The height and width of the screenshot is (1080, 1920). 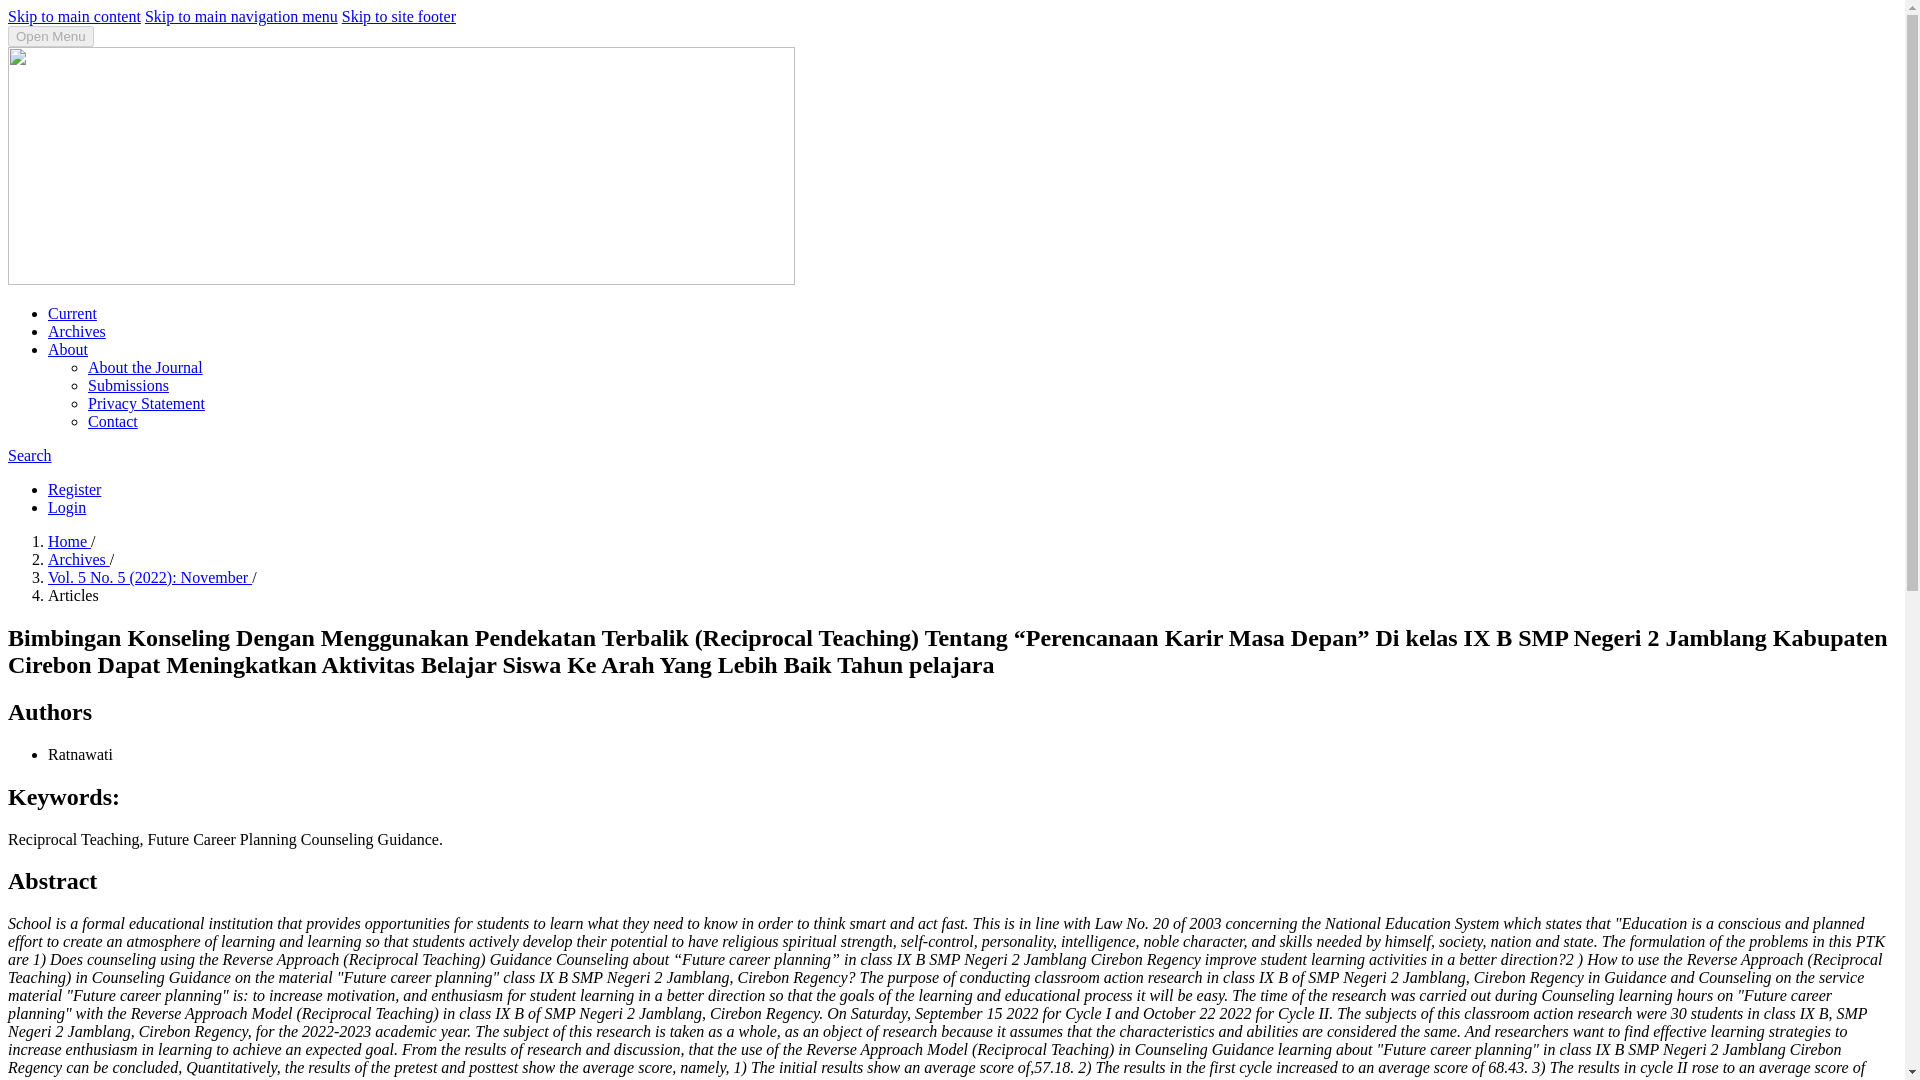 What do you see at coordinates (78, 559) in the screenshot?
I see `Archives` at bounding box center [78, 559].